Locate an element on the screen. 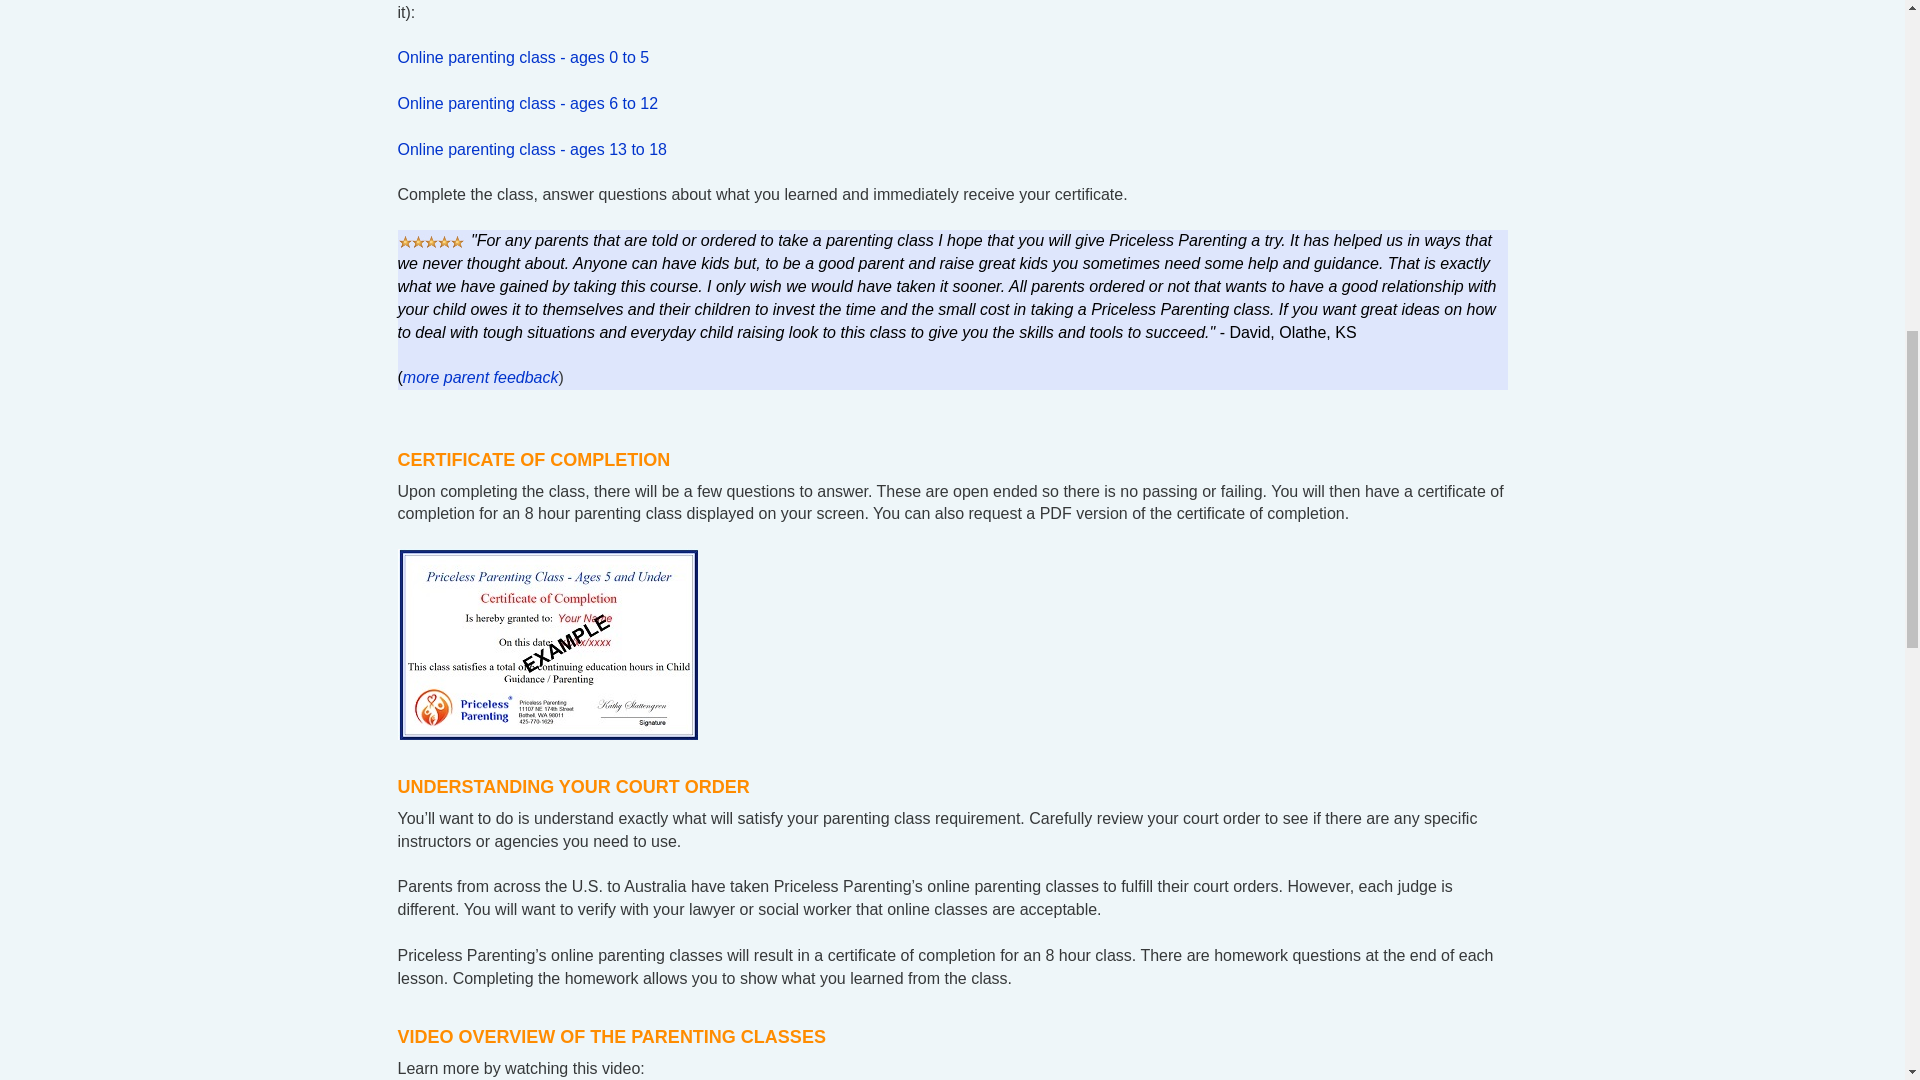  Online parenting class - ages 6 to 12 is located at coordinates (528, 104).